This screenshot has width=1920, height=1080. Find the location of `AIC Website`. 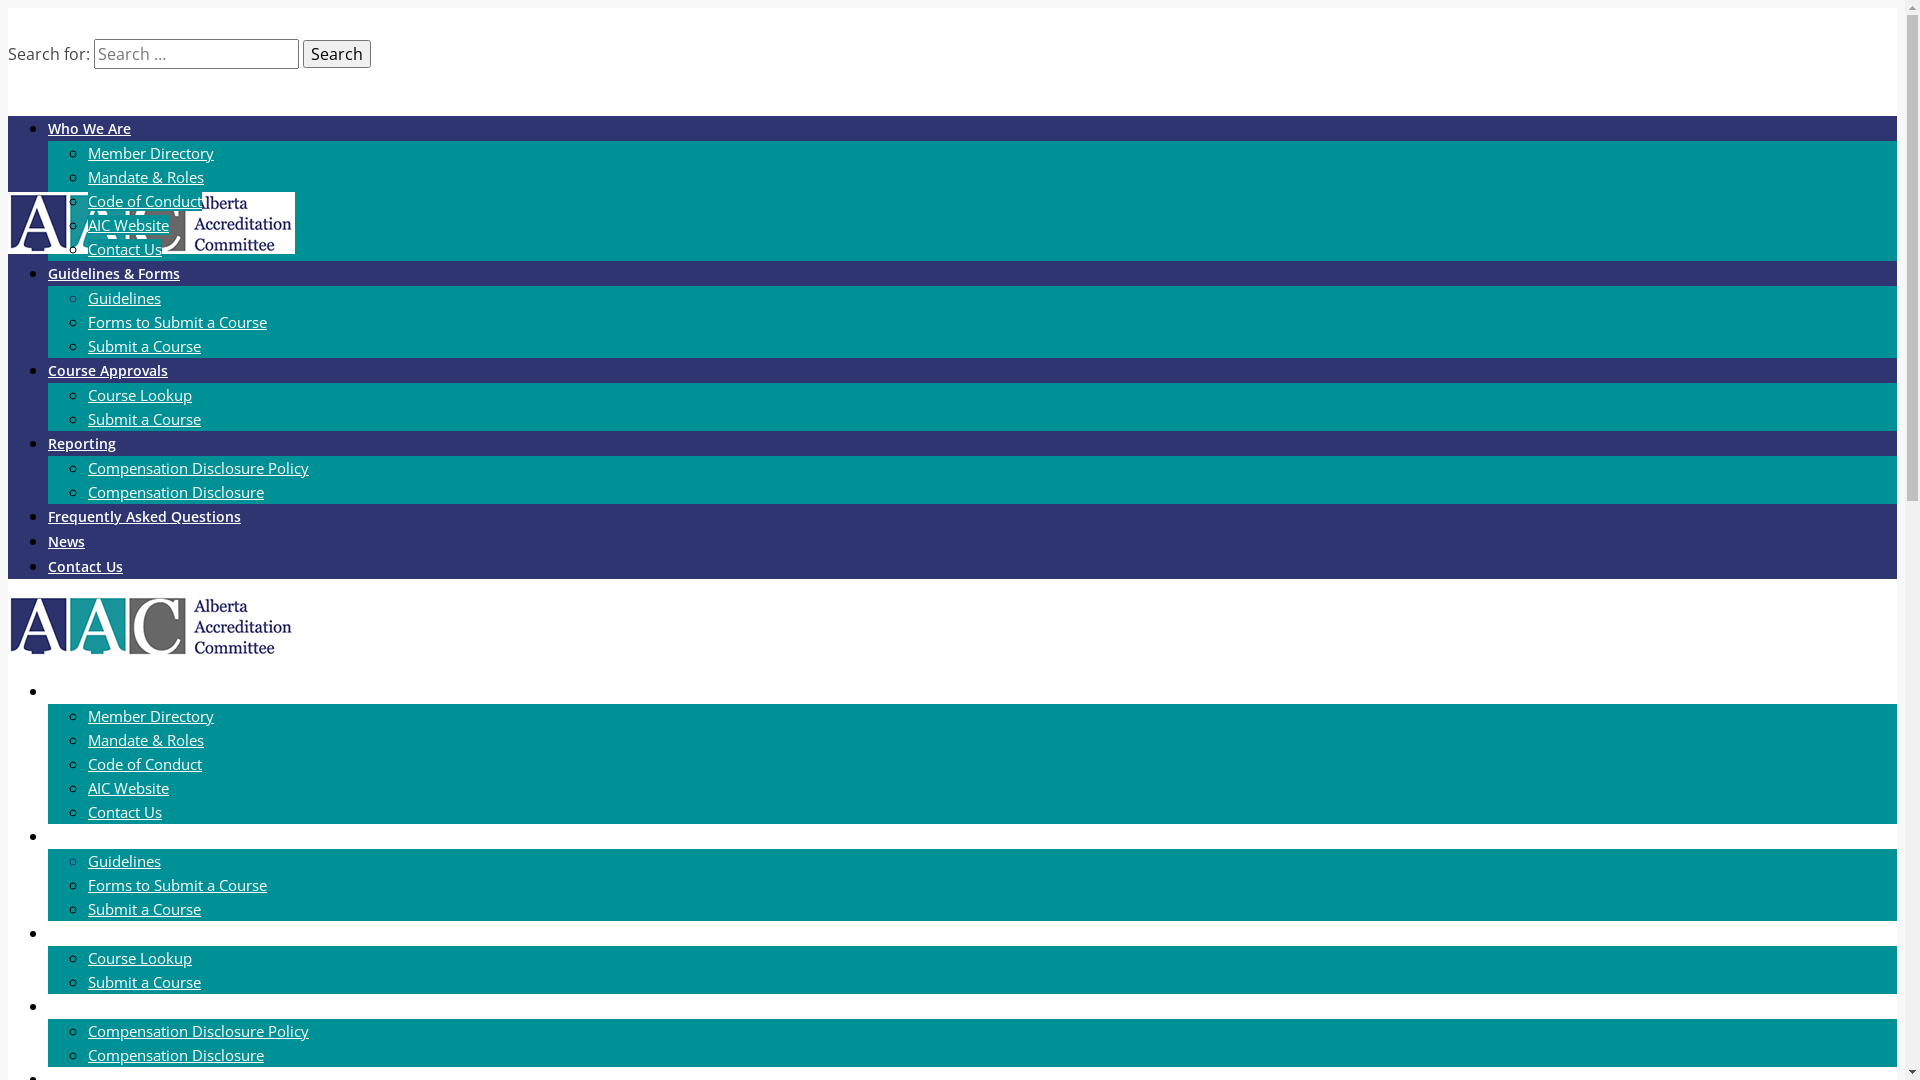

AIC Website is located at coordinates (128, 225).